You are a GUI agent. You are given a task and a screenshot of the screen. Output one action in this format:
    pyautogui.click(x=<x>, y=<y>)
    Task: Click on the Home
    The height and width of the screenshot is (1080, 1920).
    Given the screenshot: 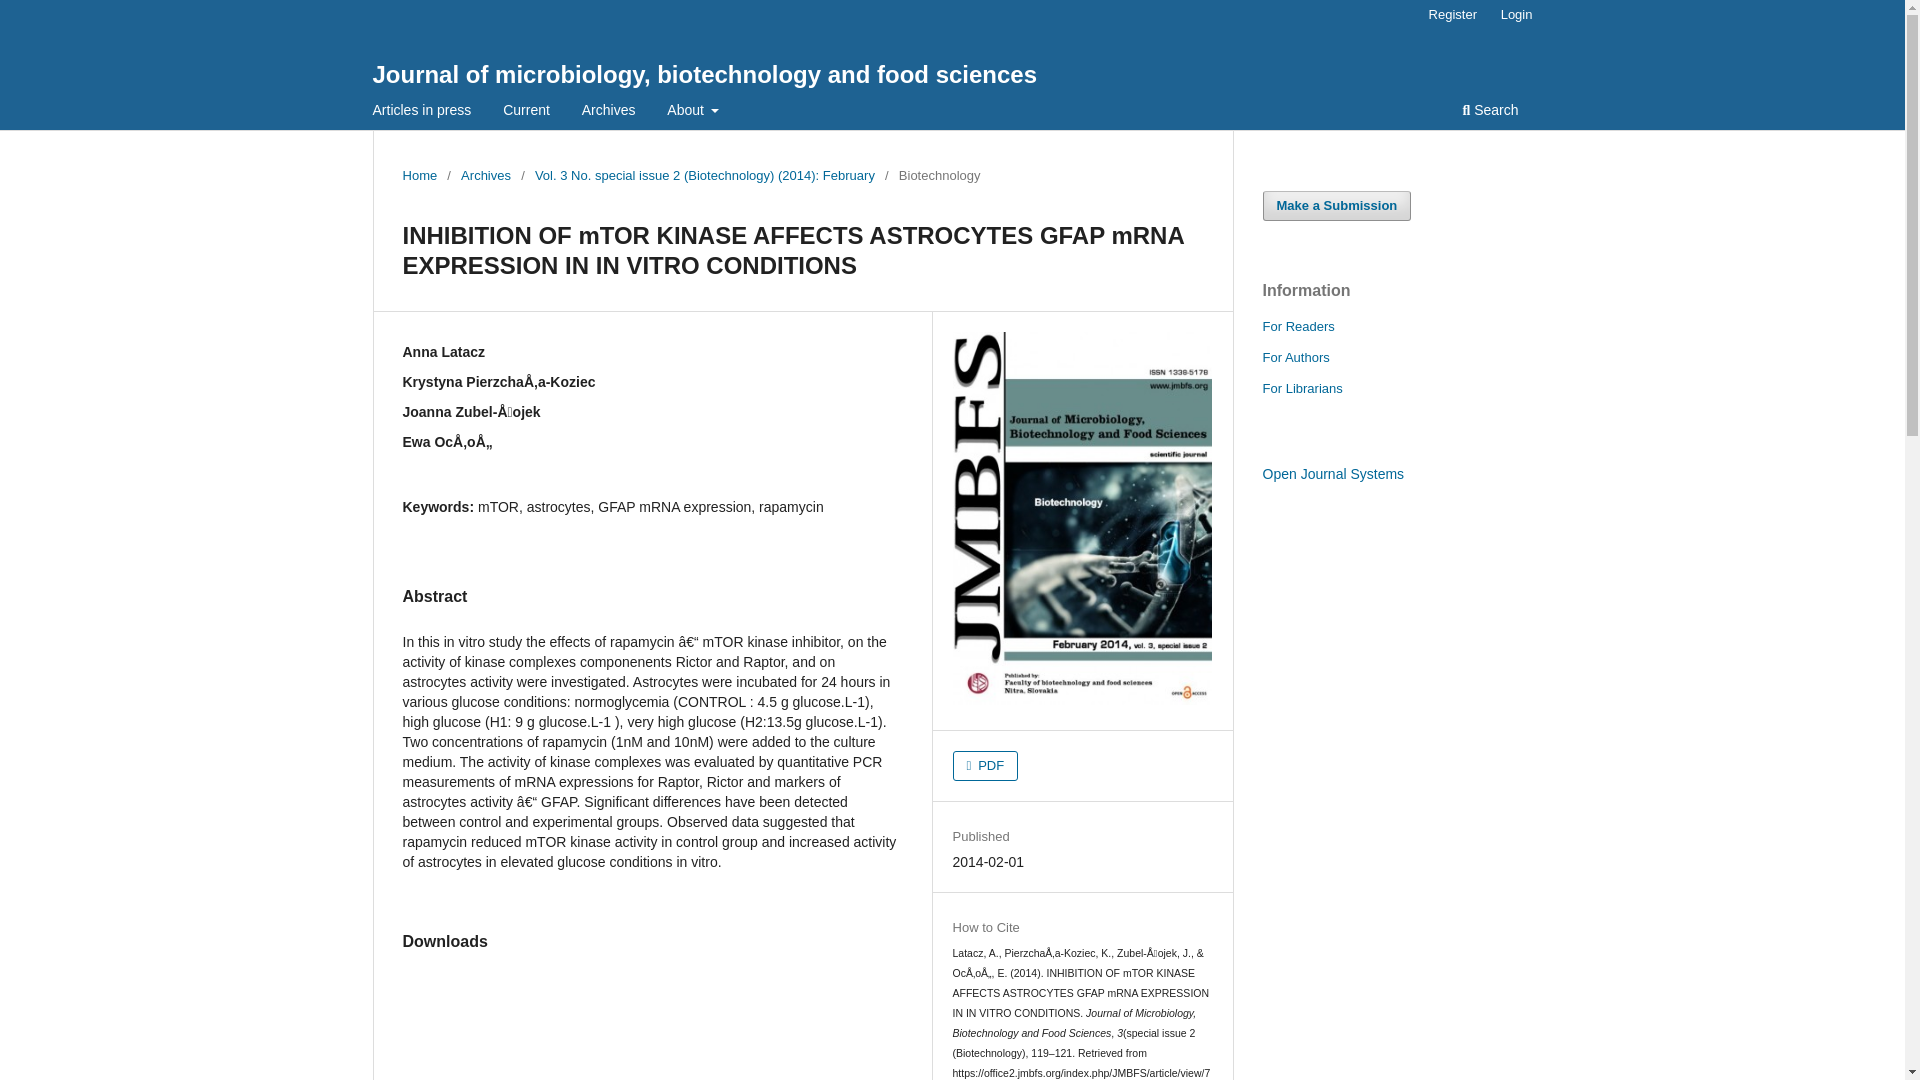 What is the action you would take?
    pyautogui.click(x=419, y=176)
    